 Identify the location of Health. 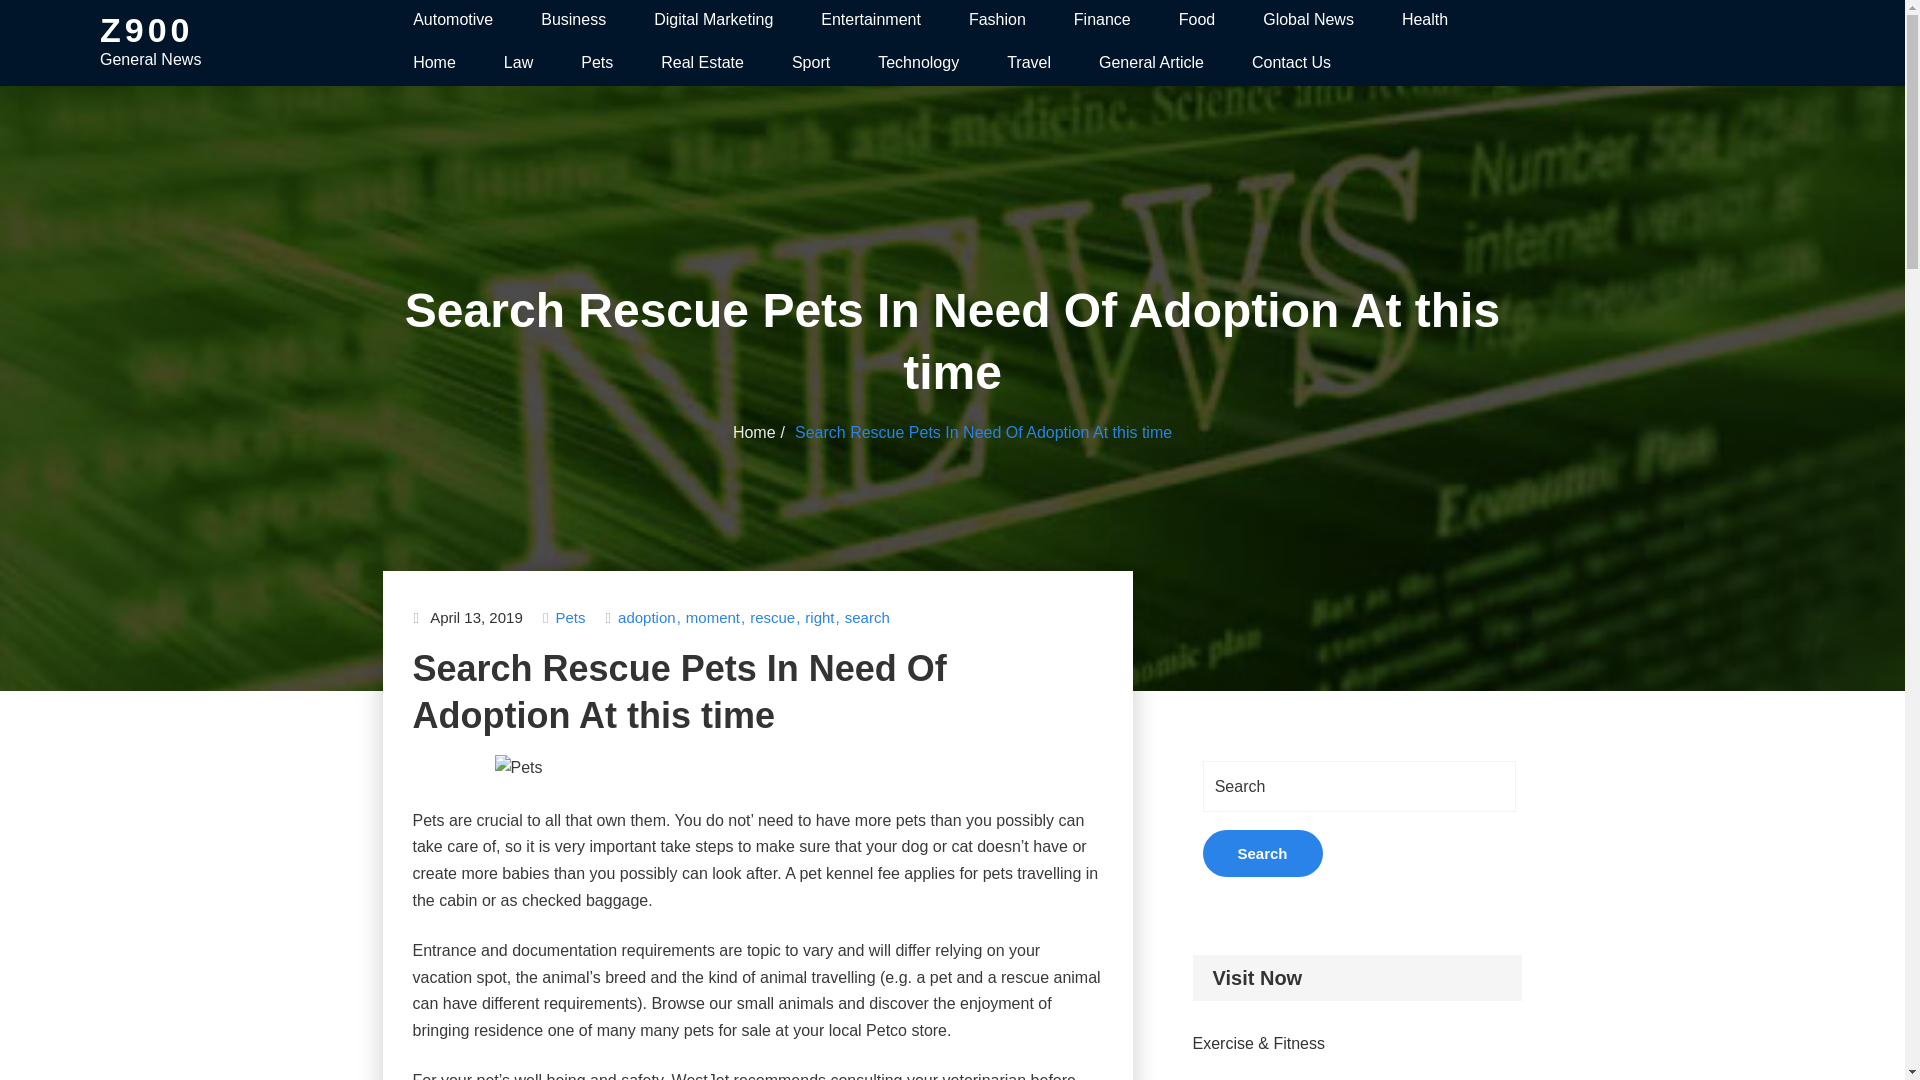
(1424, 21).